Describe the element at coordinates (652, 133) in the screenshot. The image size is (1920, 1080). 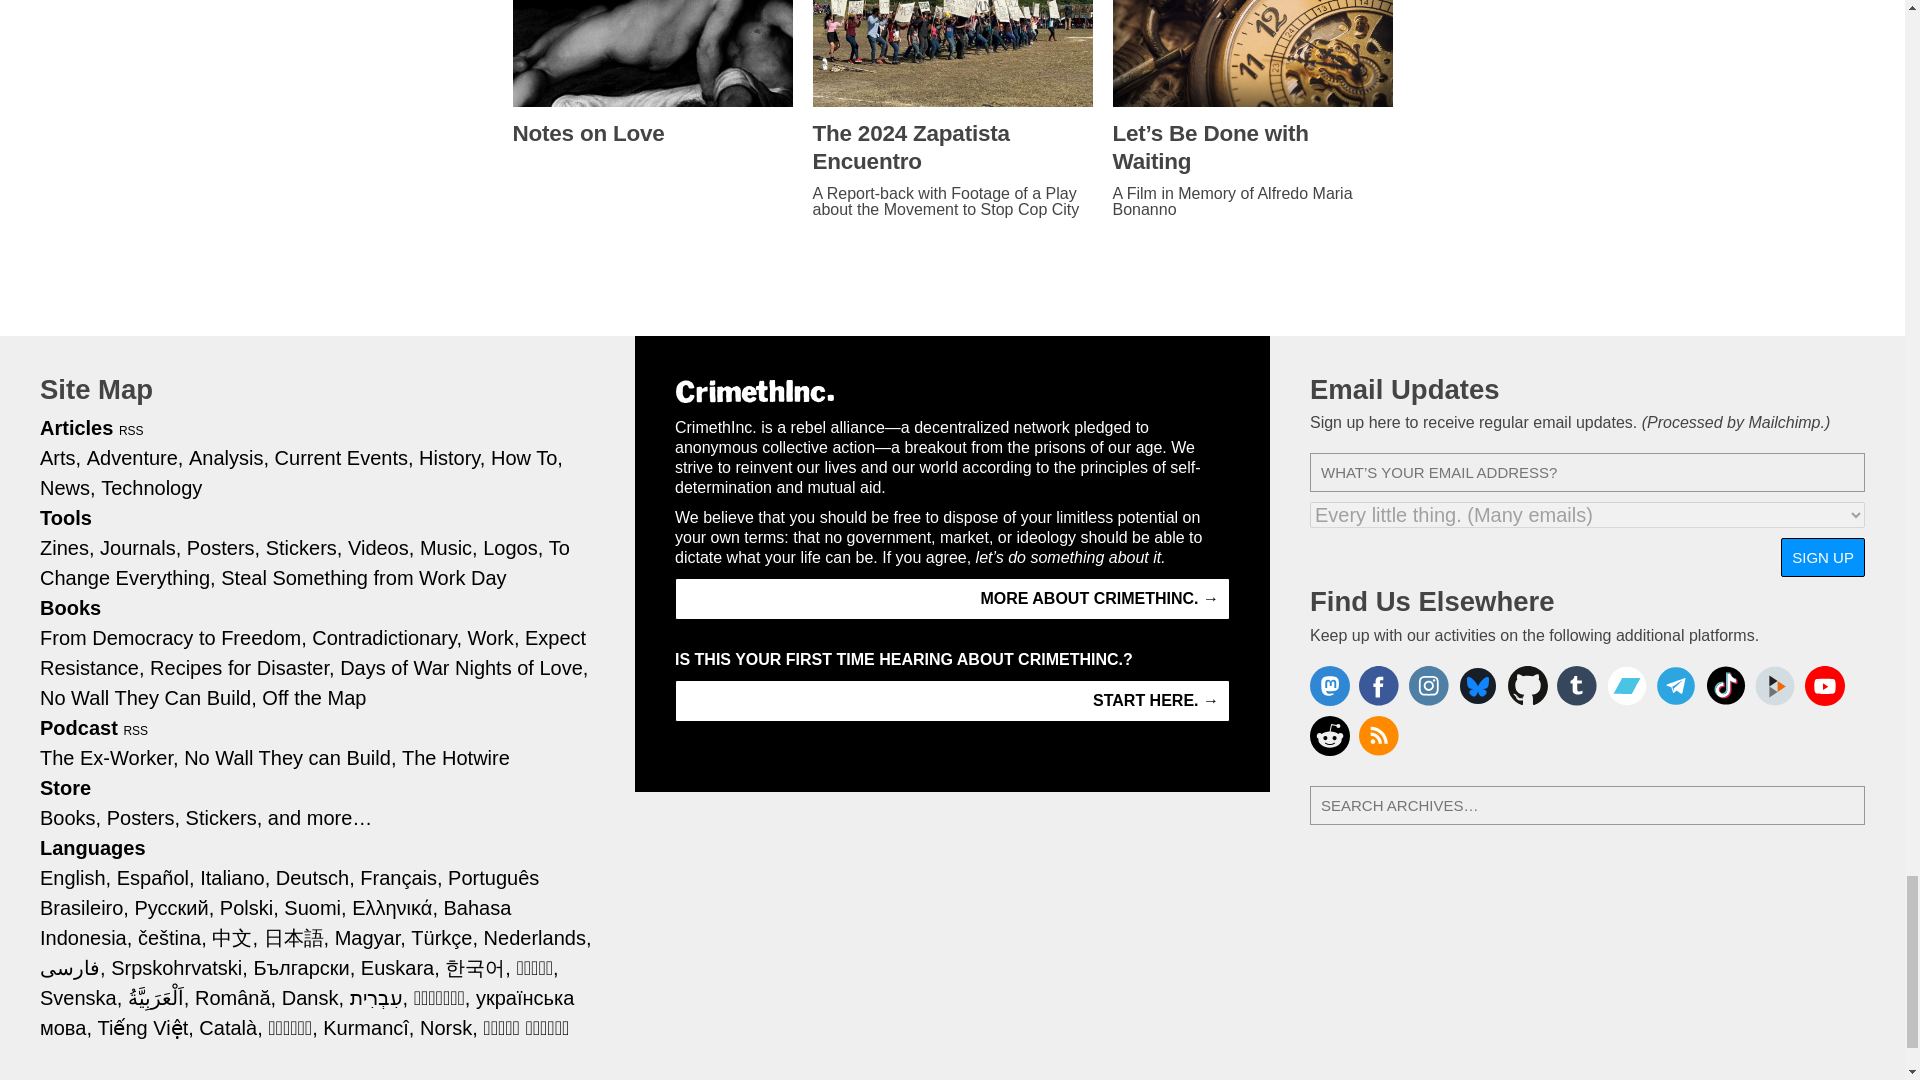
I see `Notes on Love` at that location.